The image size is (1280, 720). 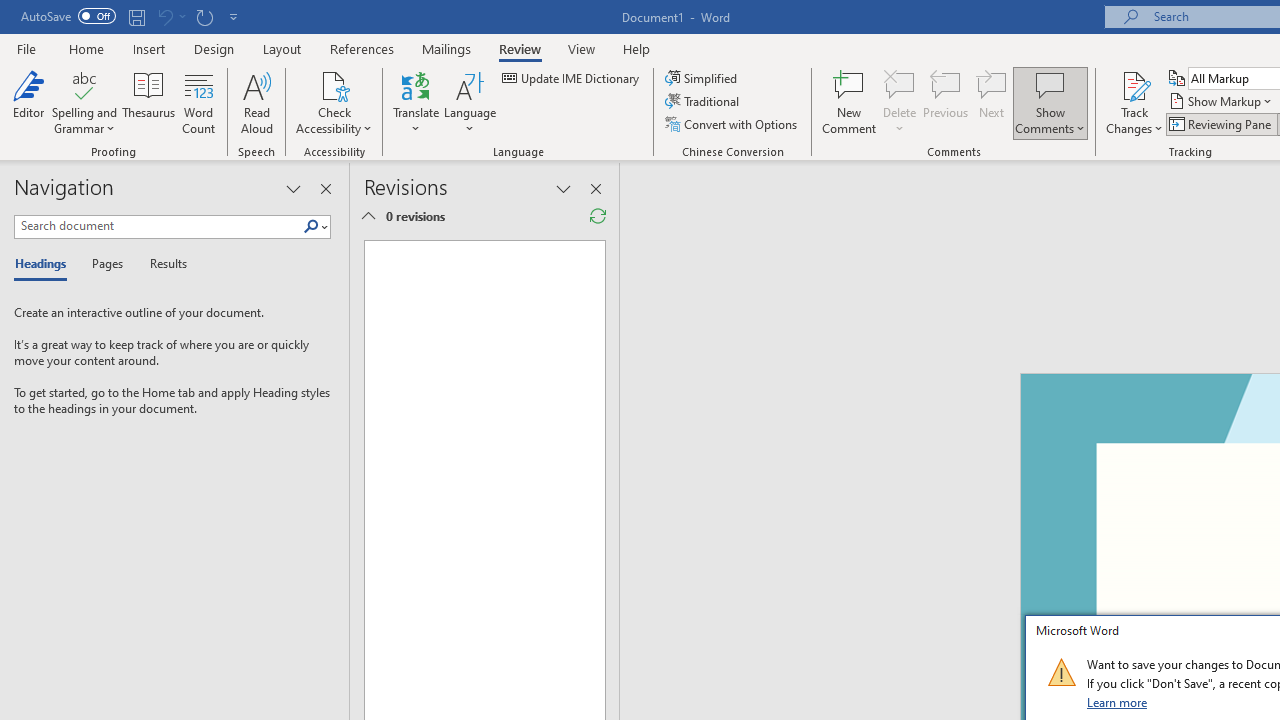 What do you see at coordinates (992, 102) in the screenshot?
I see `Next` at bounding box center [992, 102].